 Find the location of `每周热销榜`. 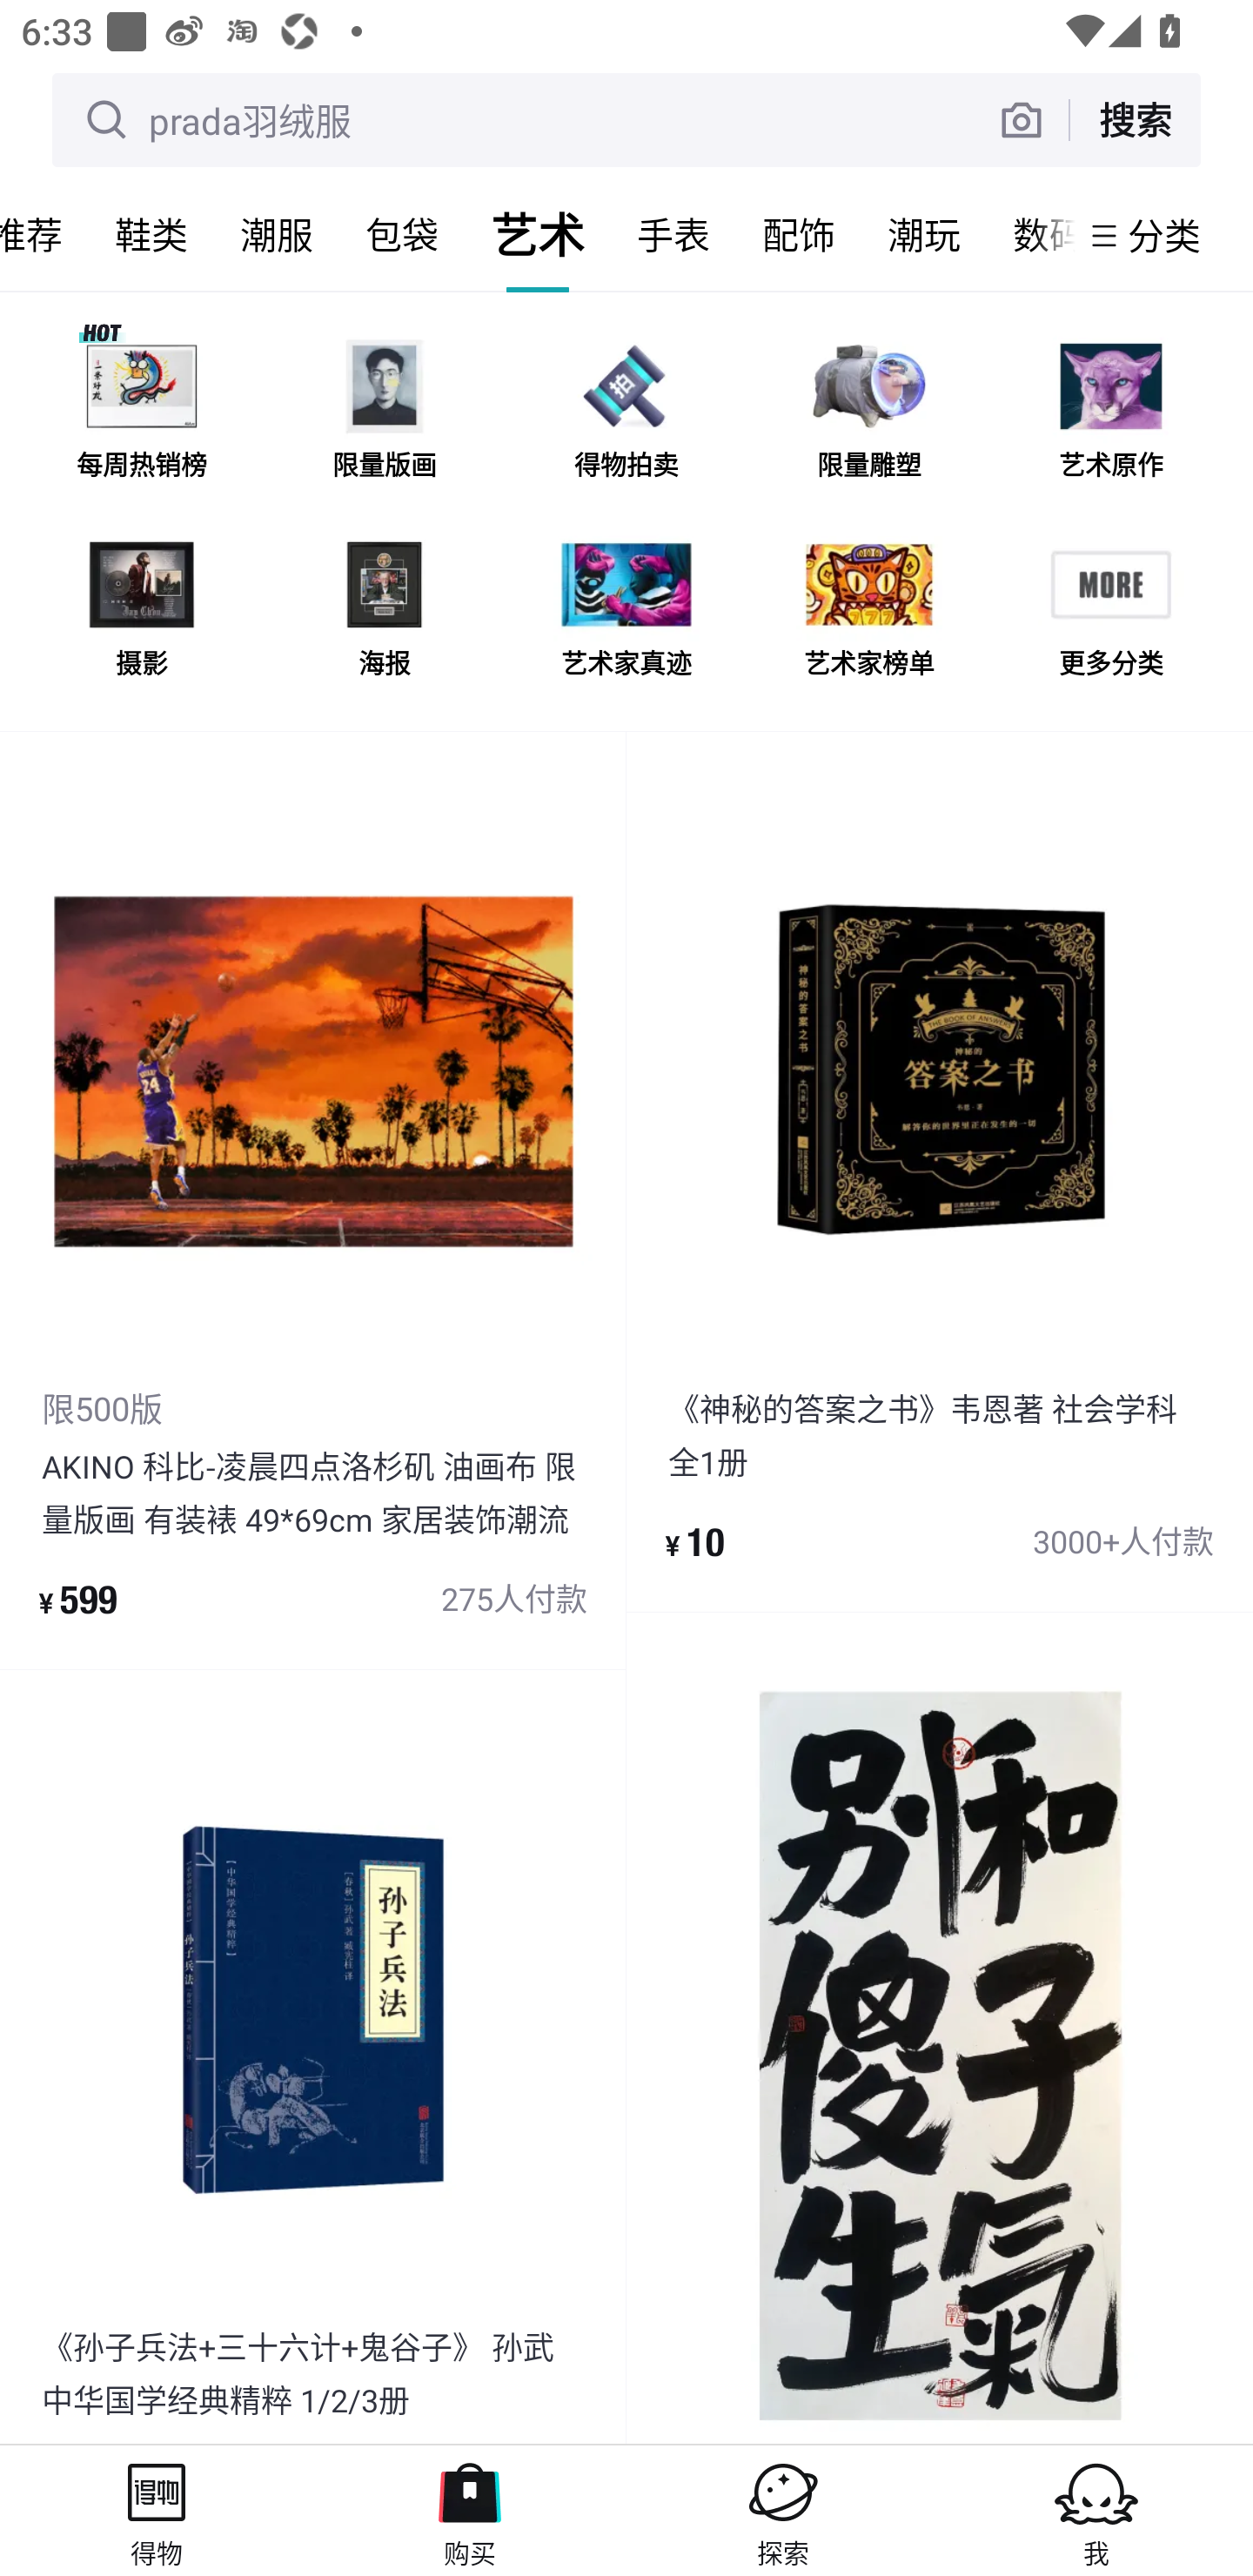

每周热销榜 is located at coordinates (142, 413).